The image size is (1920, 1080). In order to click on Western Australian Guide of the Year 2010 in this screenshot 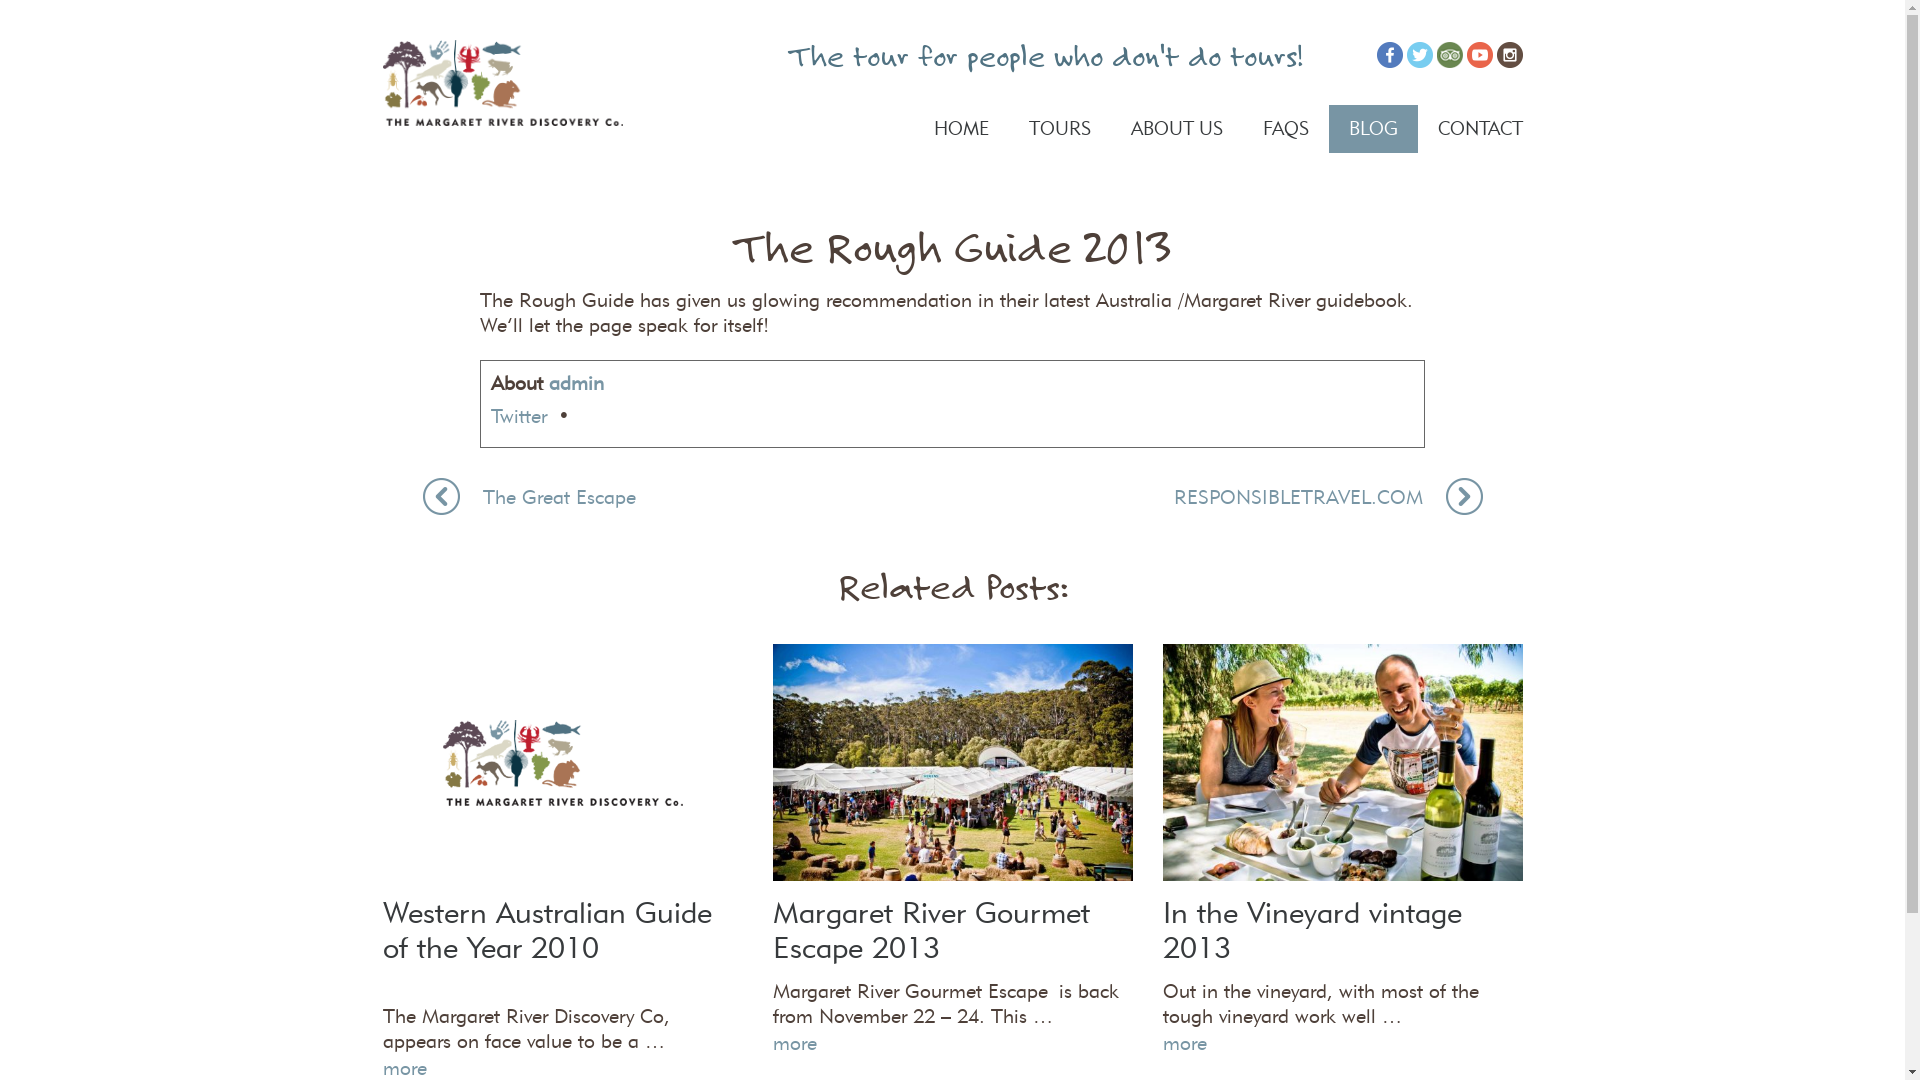, I will do `click(562, 762)`.